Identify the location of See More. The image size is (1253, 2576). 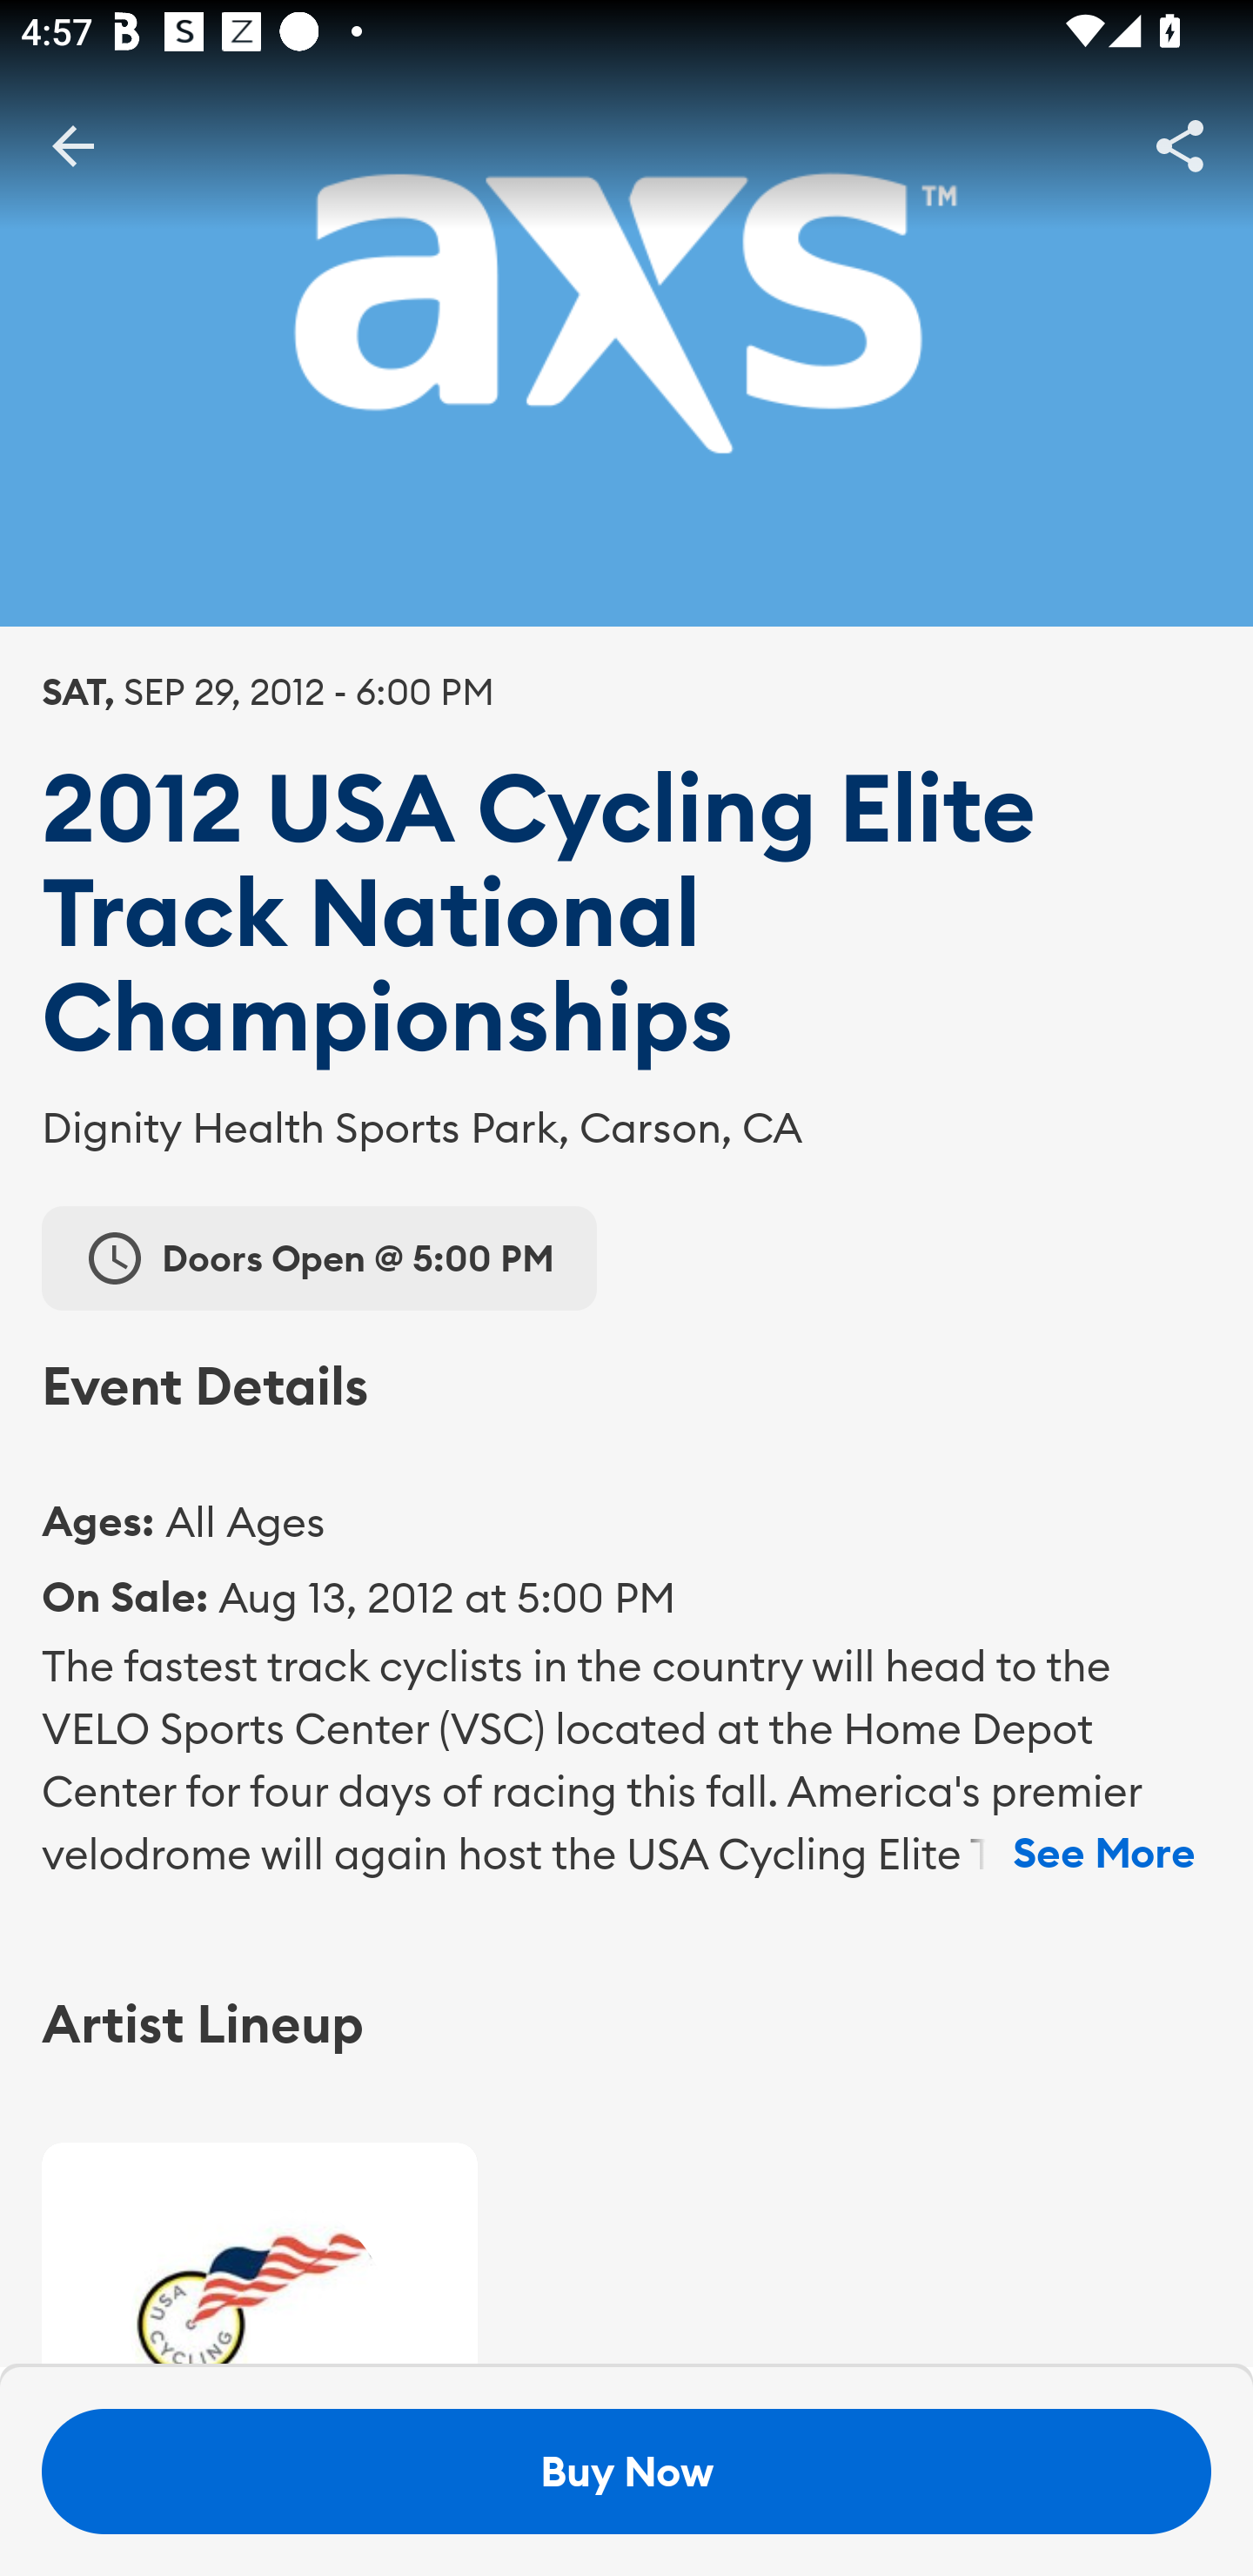
(1103, 1854).